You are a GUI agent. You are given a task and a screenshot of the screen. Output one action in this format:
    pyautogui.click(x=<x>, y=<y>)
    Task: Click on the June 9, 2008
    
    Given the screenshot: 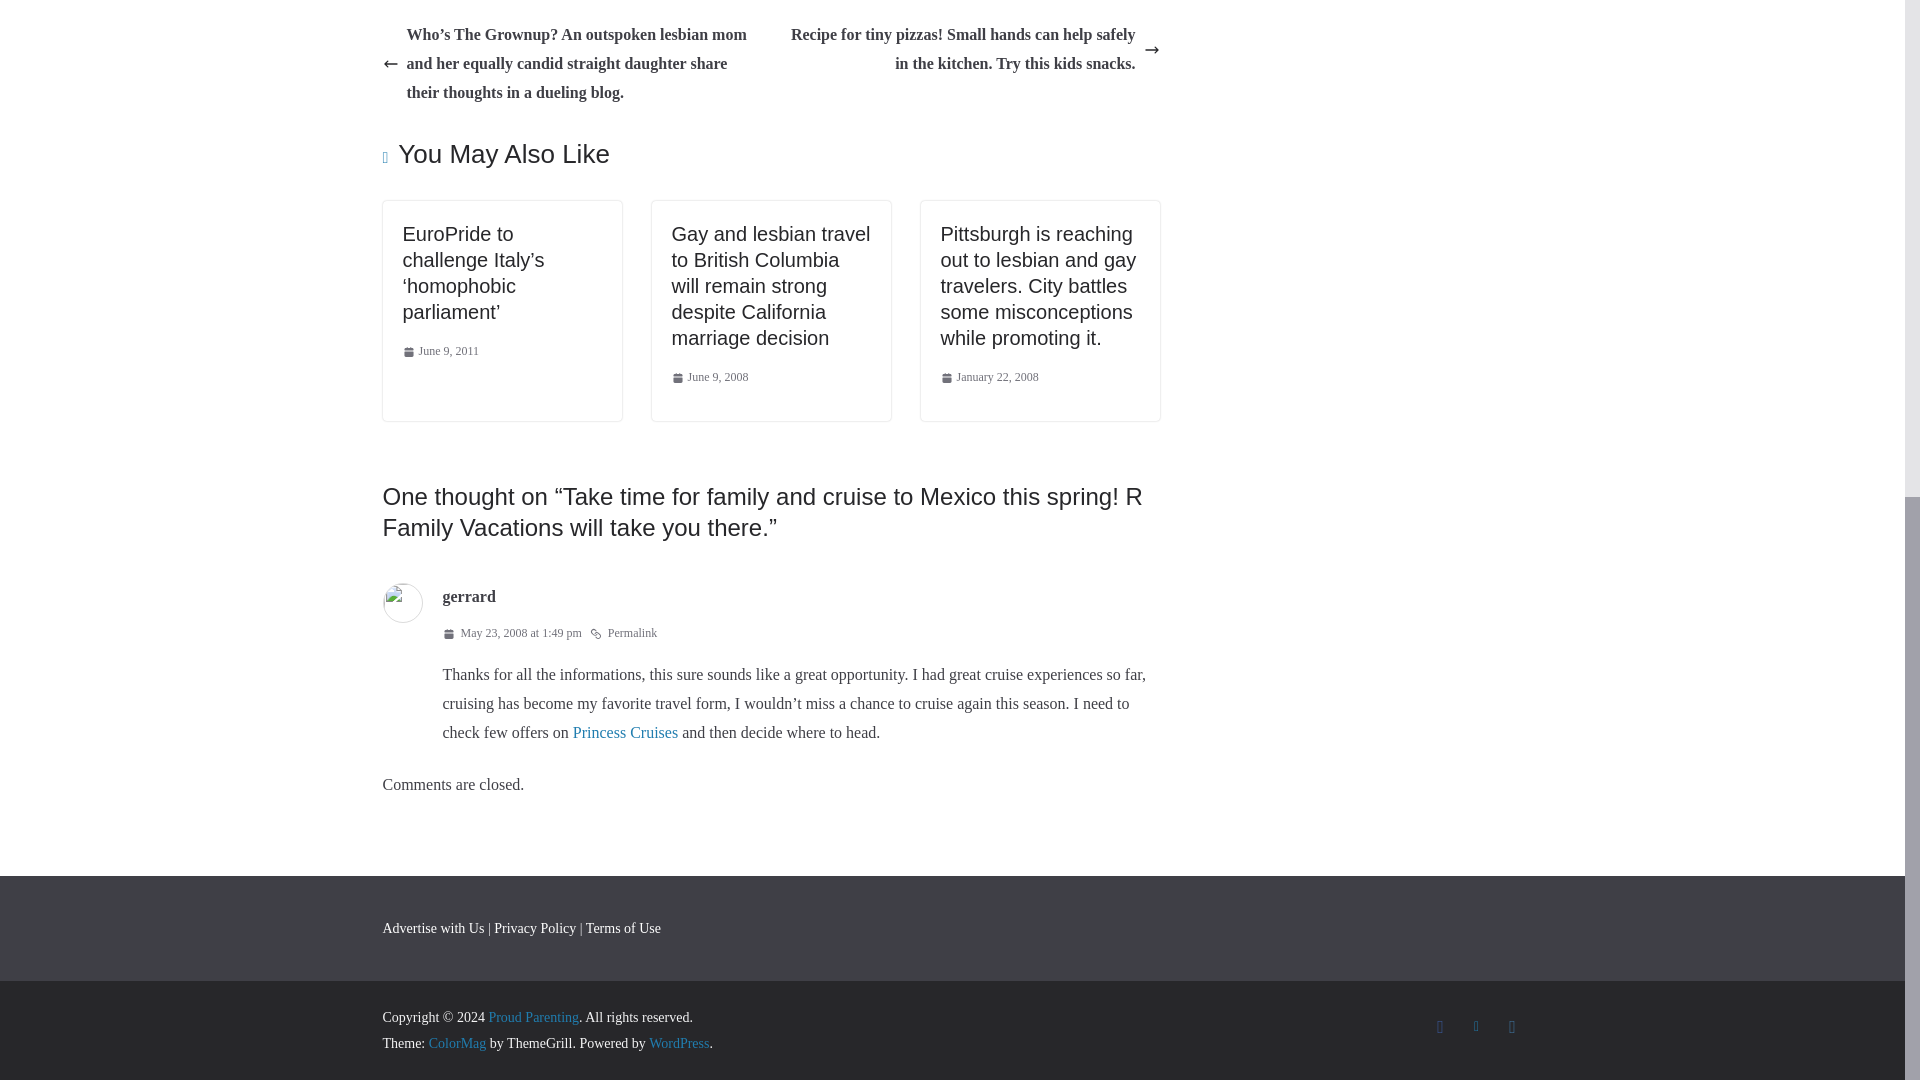 What is the action you would take?
    pyautogui.click(x=710, y=378)
    